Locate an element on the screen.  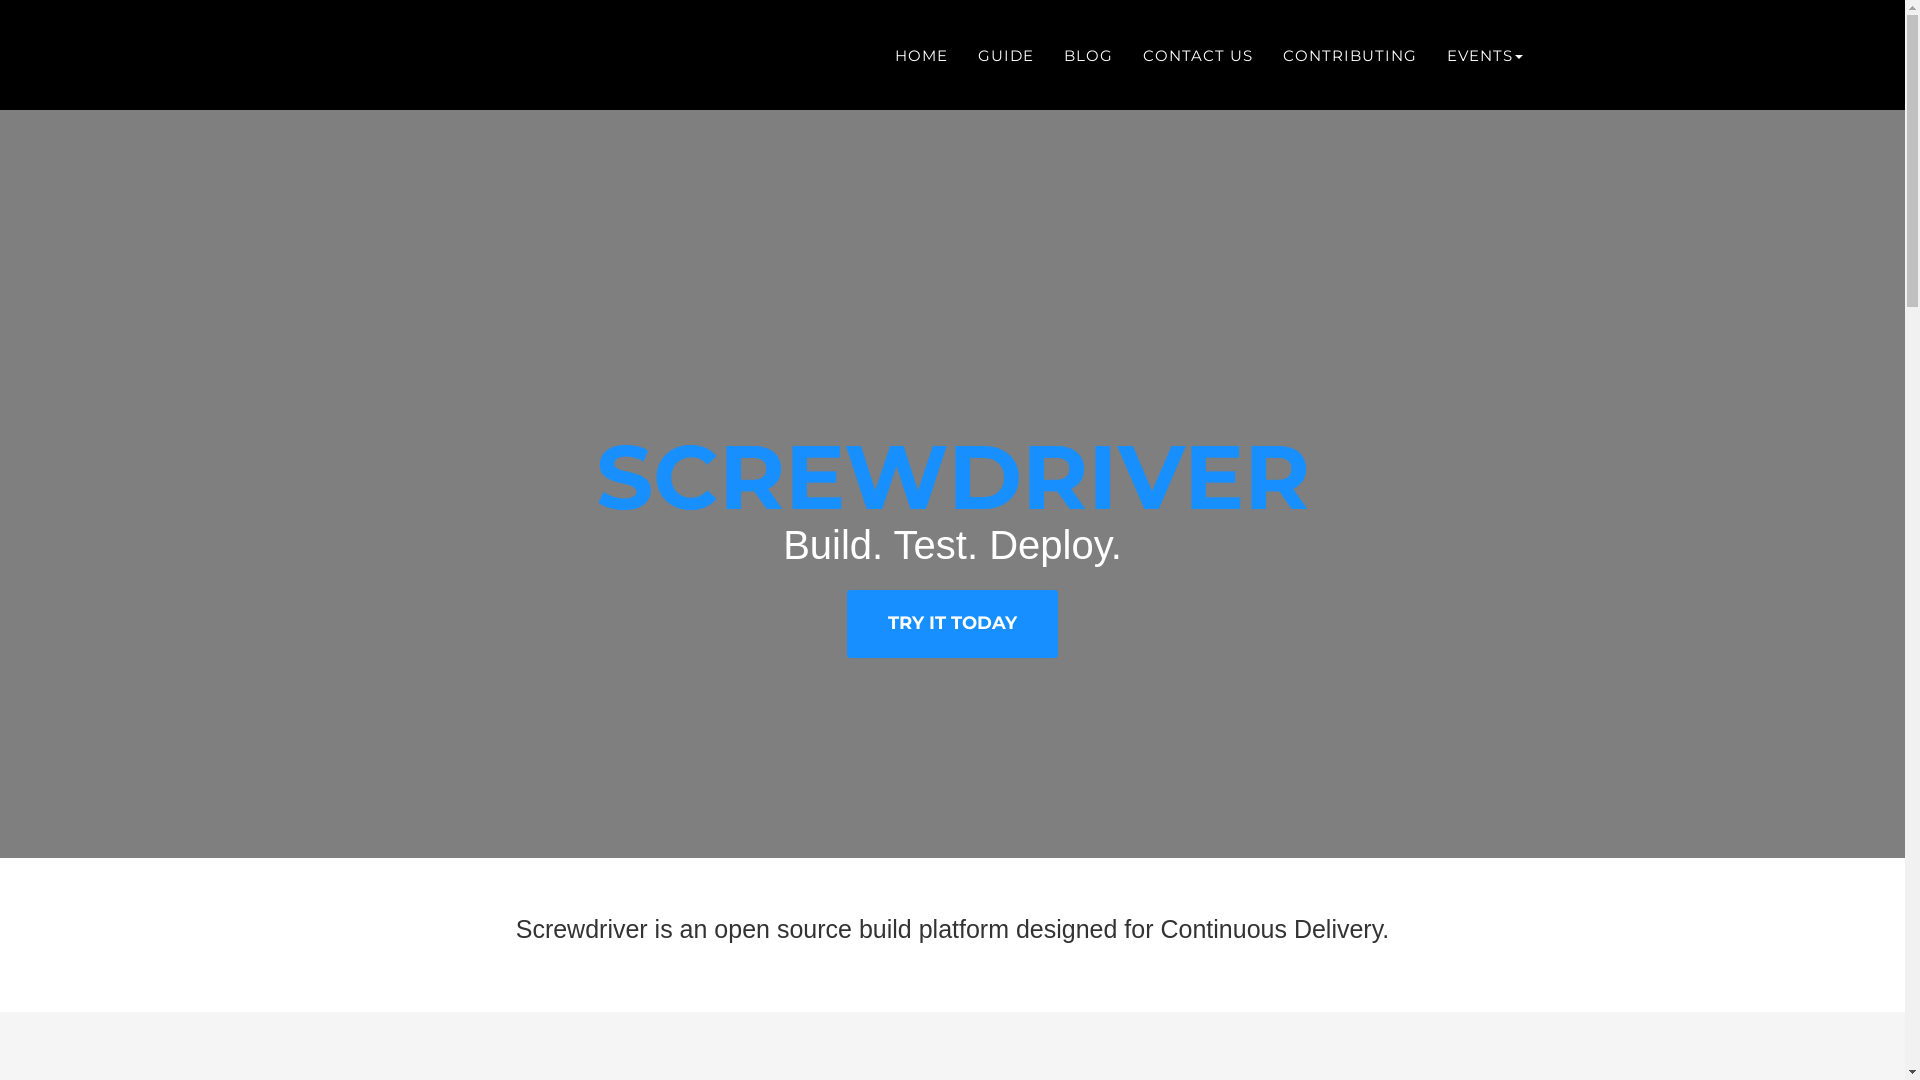
HOME is located at coordinates (922, 55).